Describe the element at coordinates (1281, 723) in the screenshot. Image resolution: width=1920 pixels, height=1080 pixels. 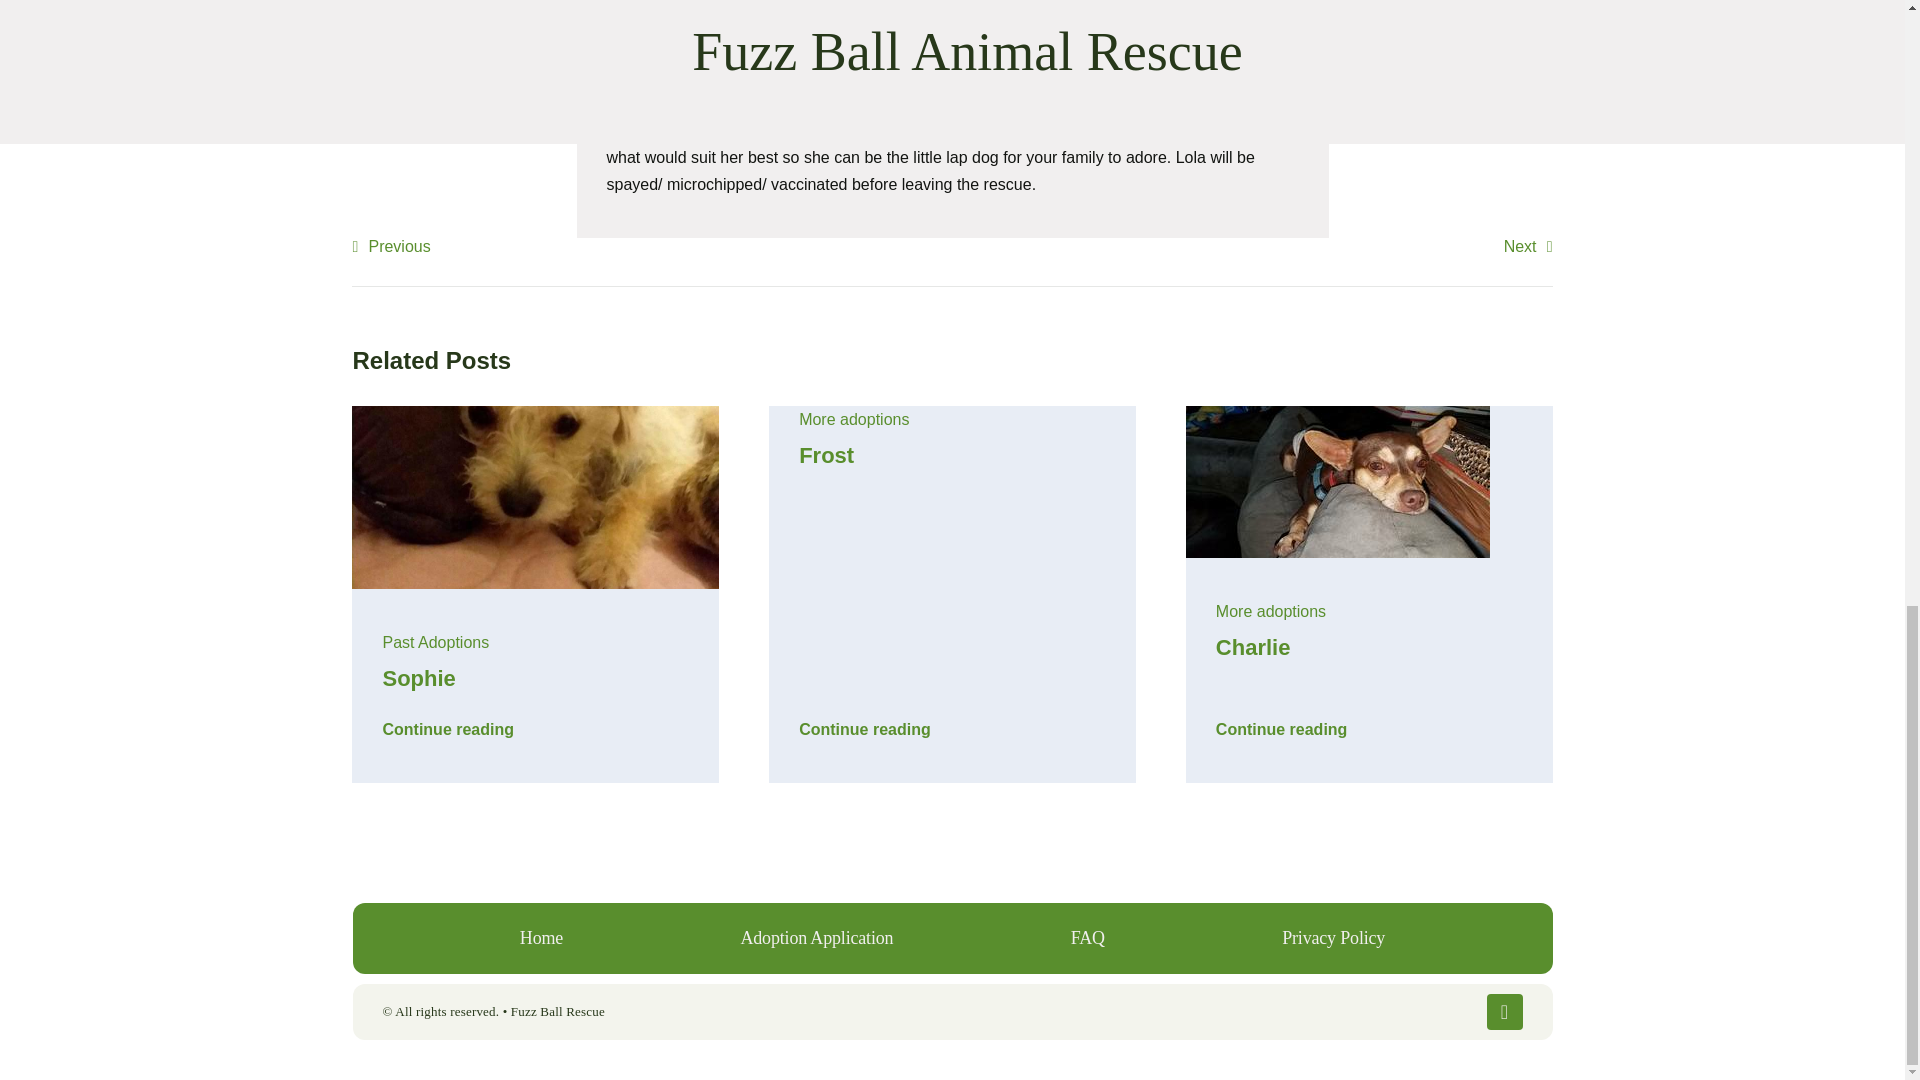
I see `Continue reading` at that location.